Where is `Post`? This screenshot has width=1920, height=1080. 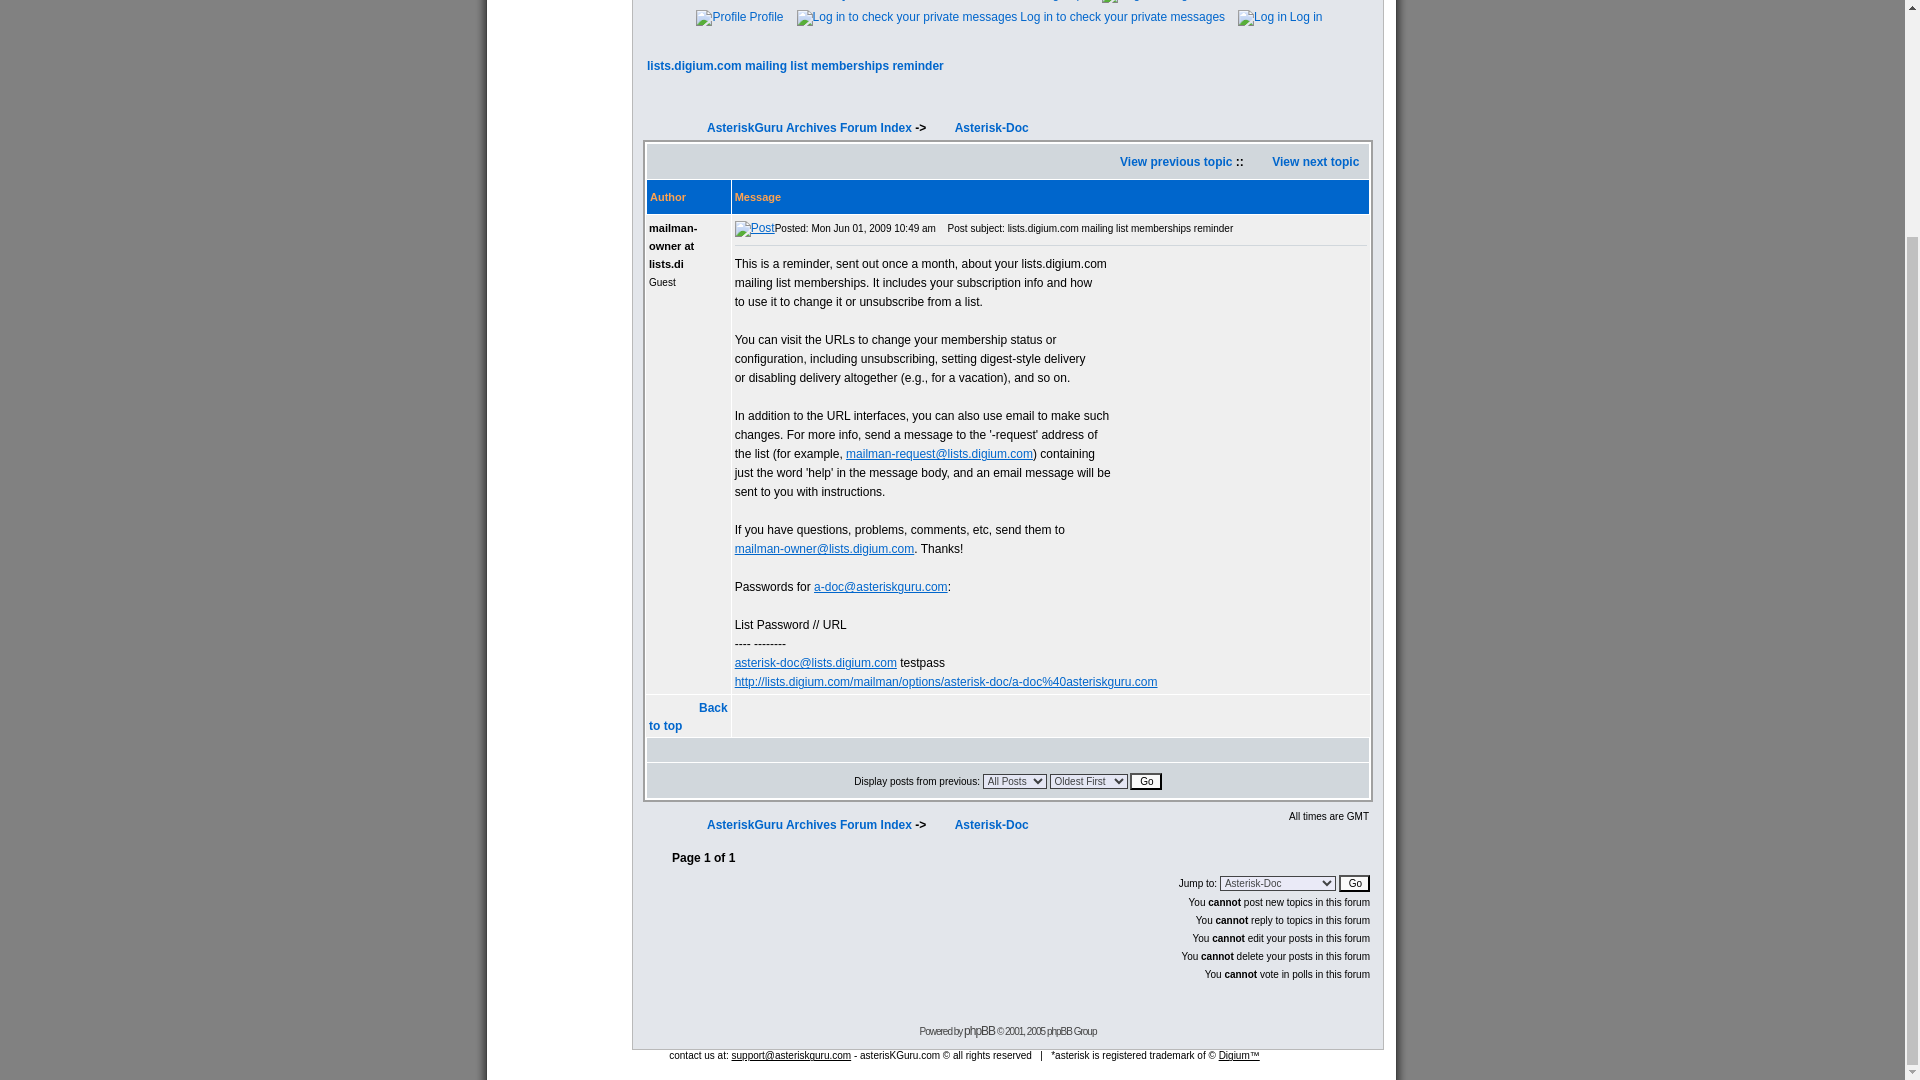 Post is located at coordinates (755, 228).